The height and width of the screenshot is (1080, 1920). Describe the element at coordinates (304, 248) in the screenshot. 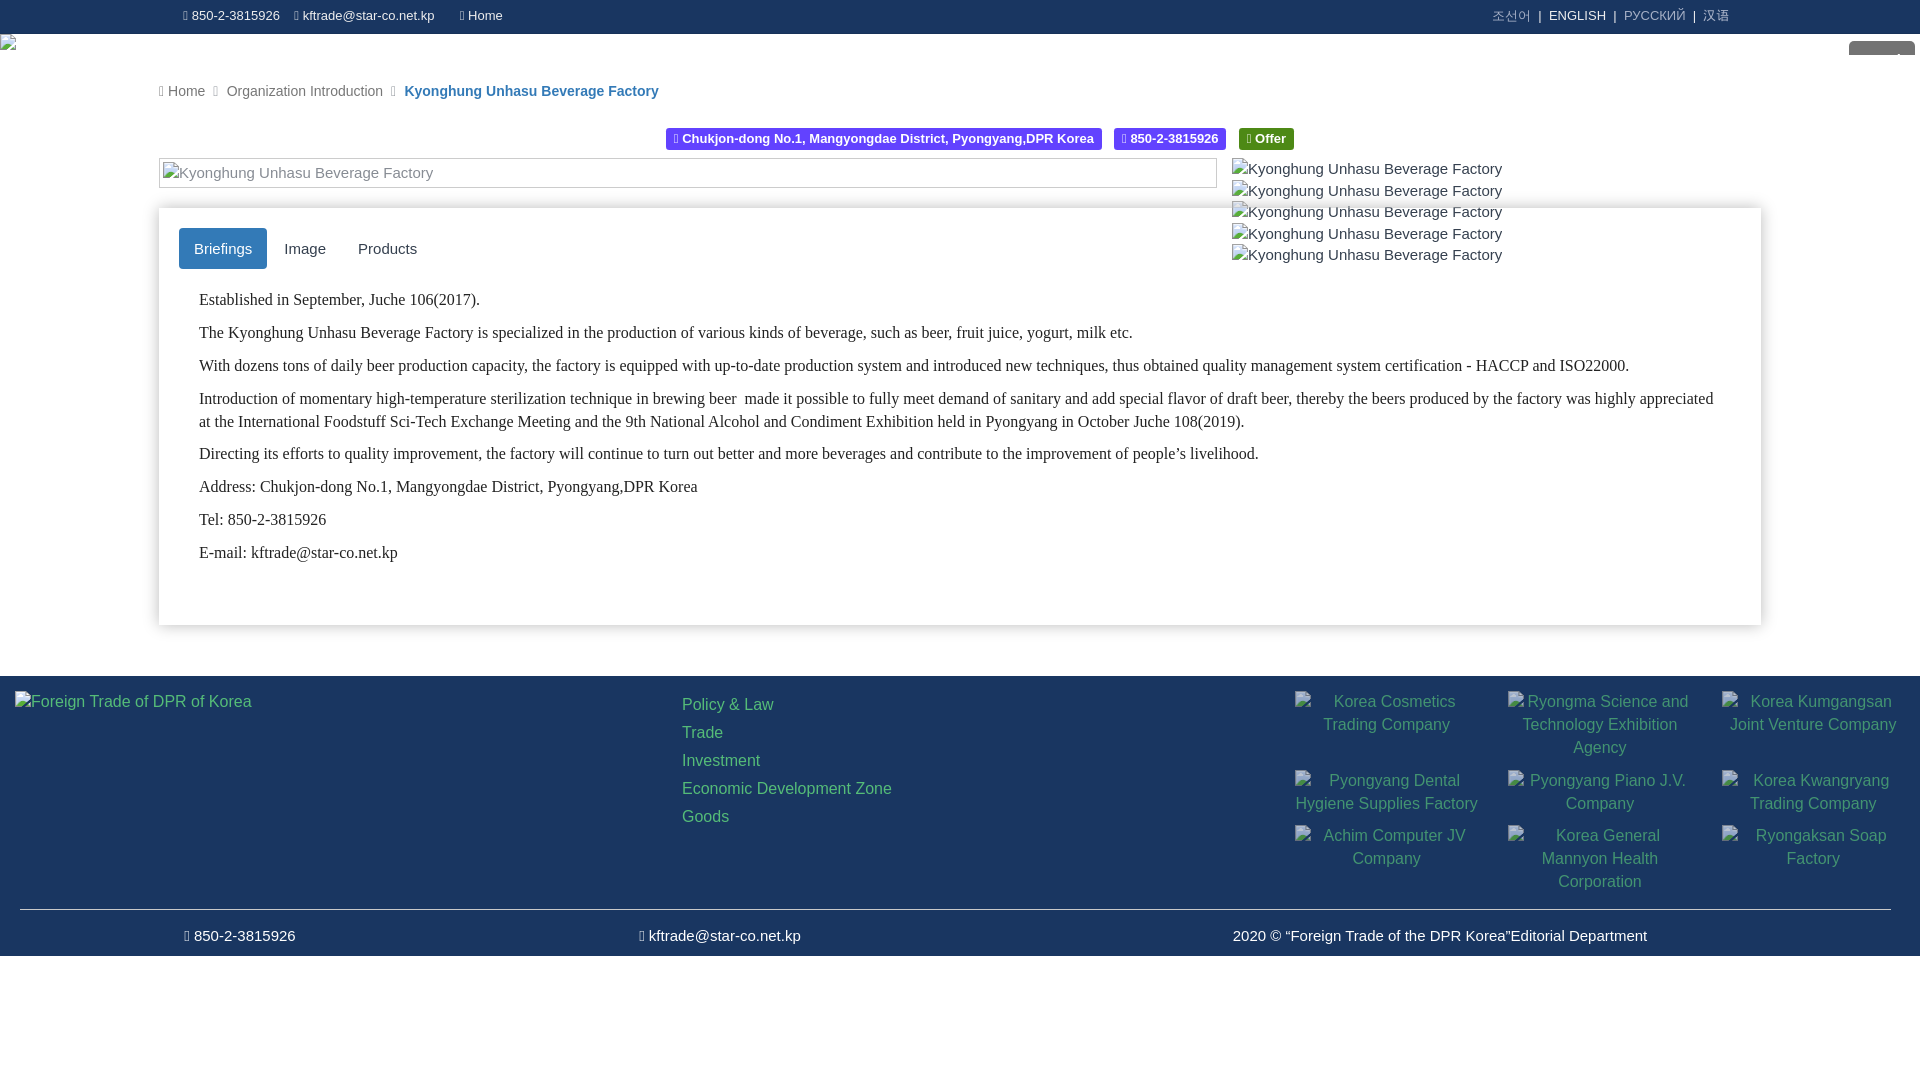

I see `Image` at that location.